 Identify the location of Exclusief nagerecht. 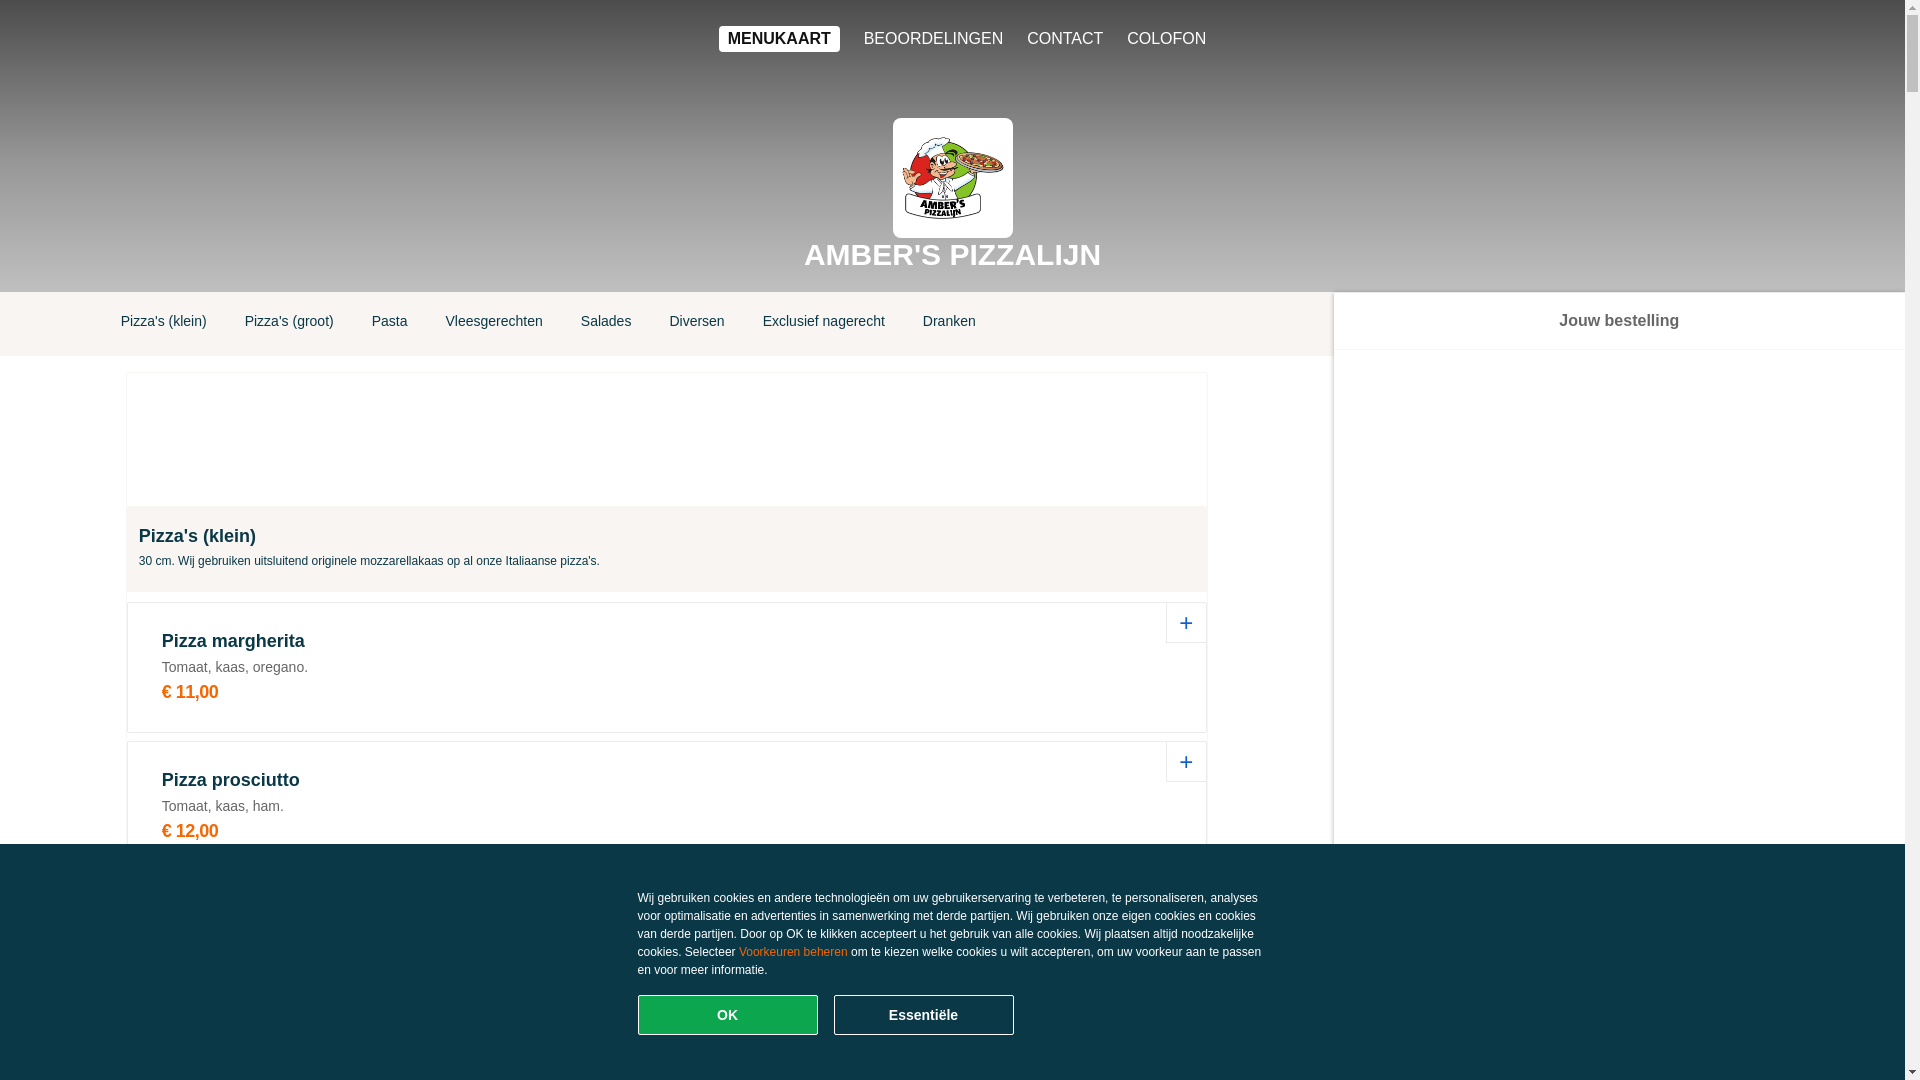
(824, 324).